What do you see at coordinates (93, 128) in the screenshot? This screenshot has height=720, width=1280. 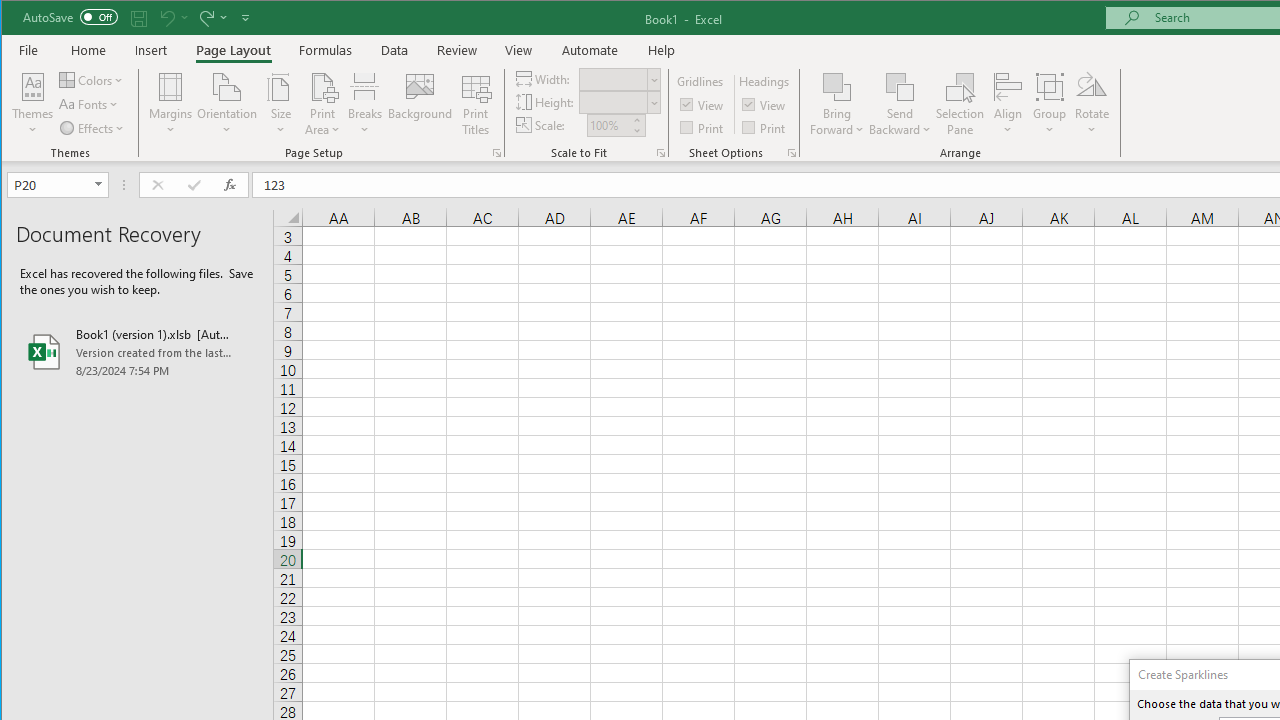 I see `Effects` at bounding box center [93, 128].